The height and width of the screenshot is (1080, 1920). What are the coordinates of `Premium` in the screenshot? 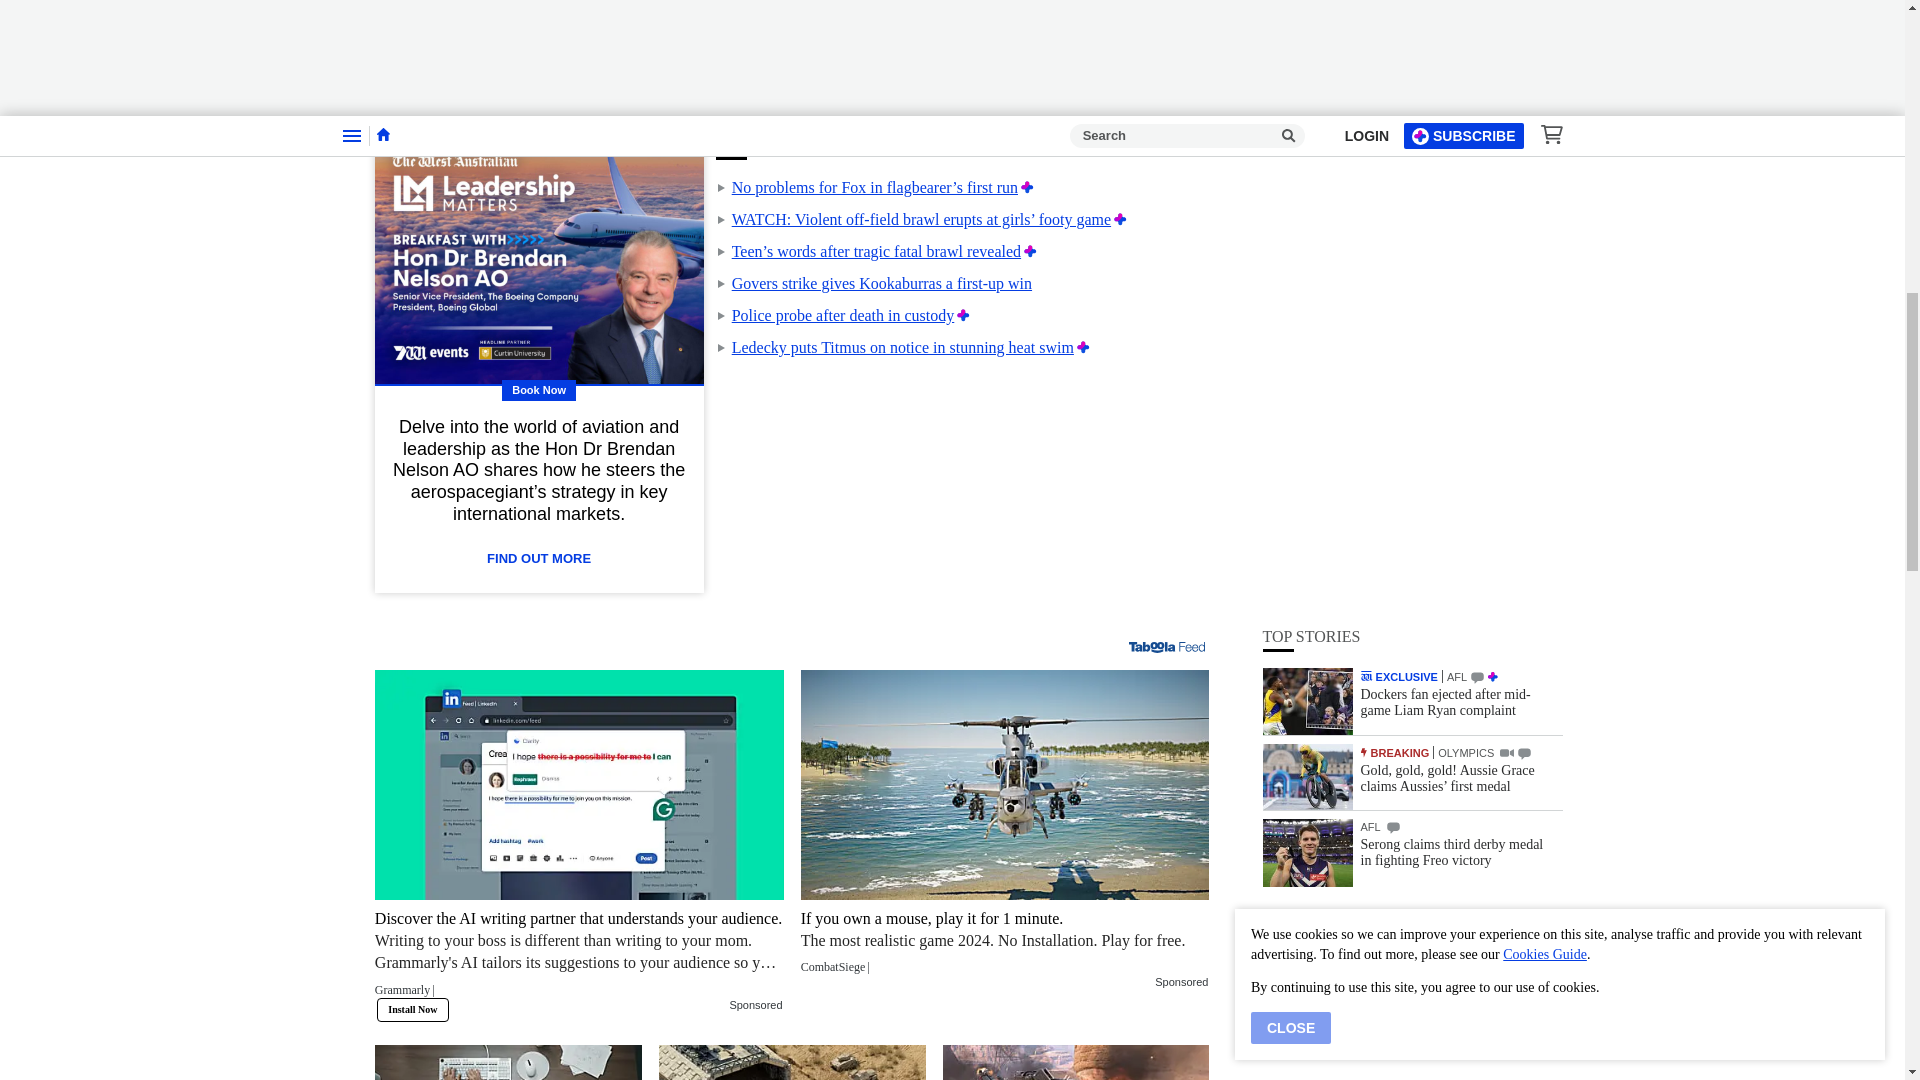 It's located at (962, 315).